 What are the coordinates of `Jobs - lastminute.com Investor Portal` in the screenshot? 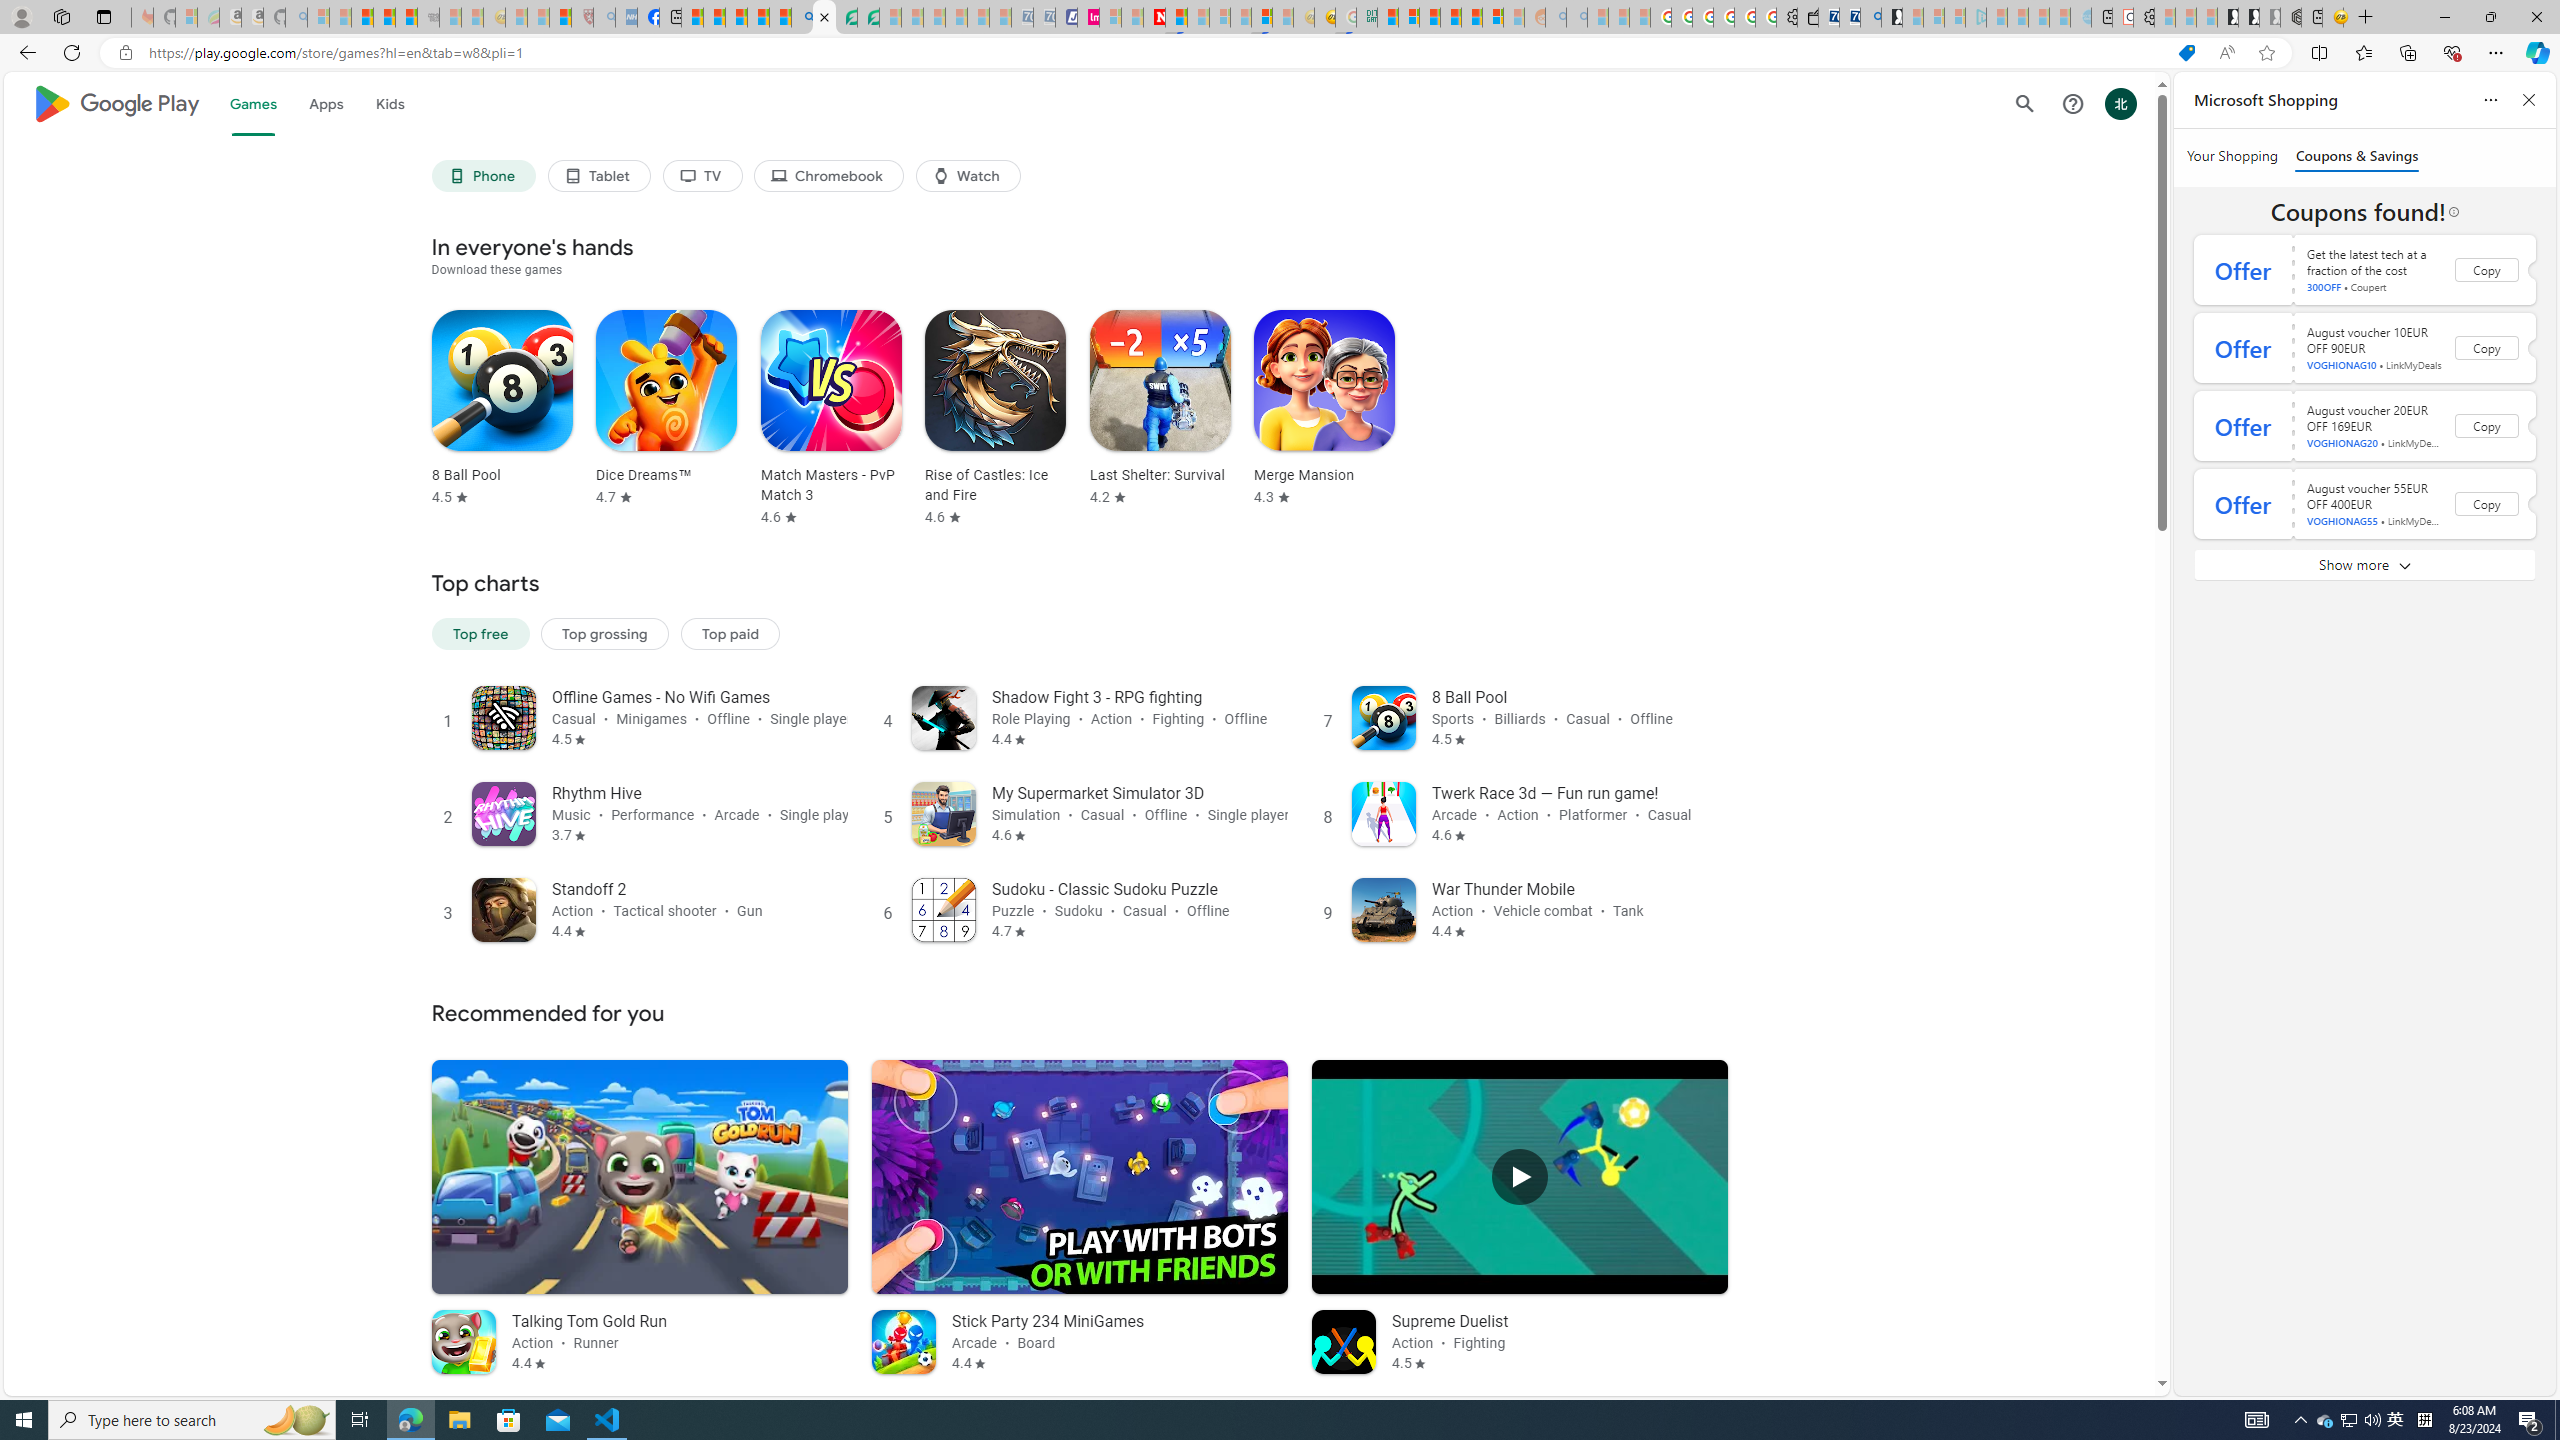 It's located at (1089, 17).